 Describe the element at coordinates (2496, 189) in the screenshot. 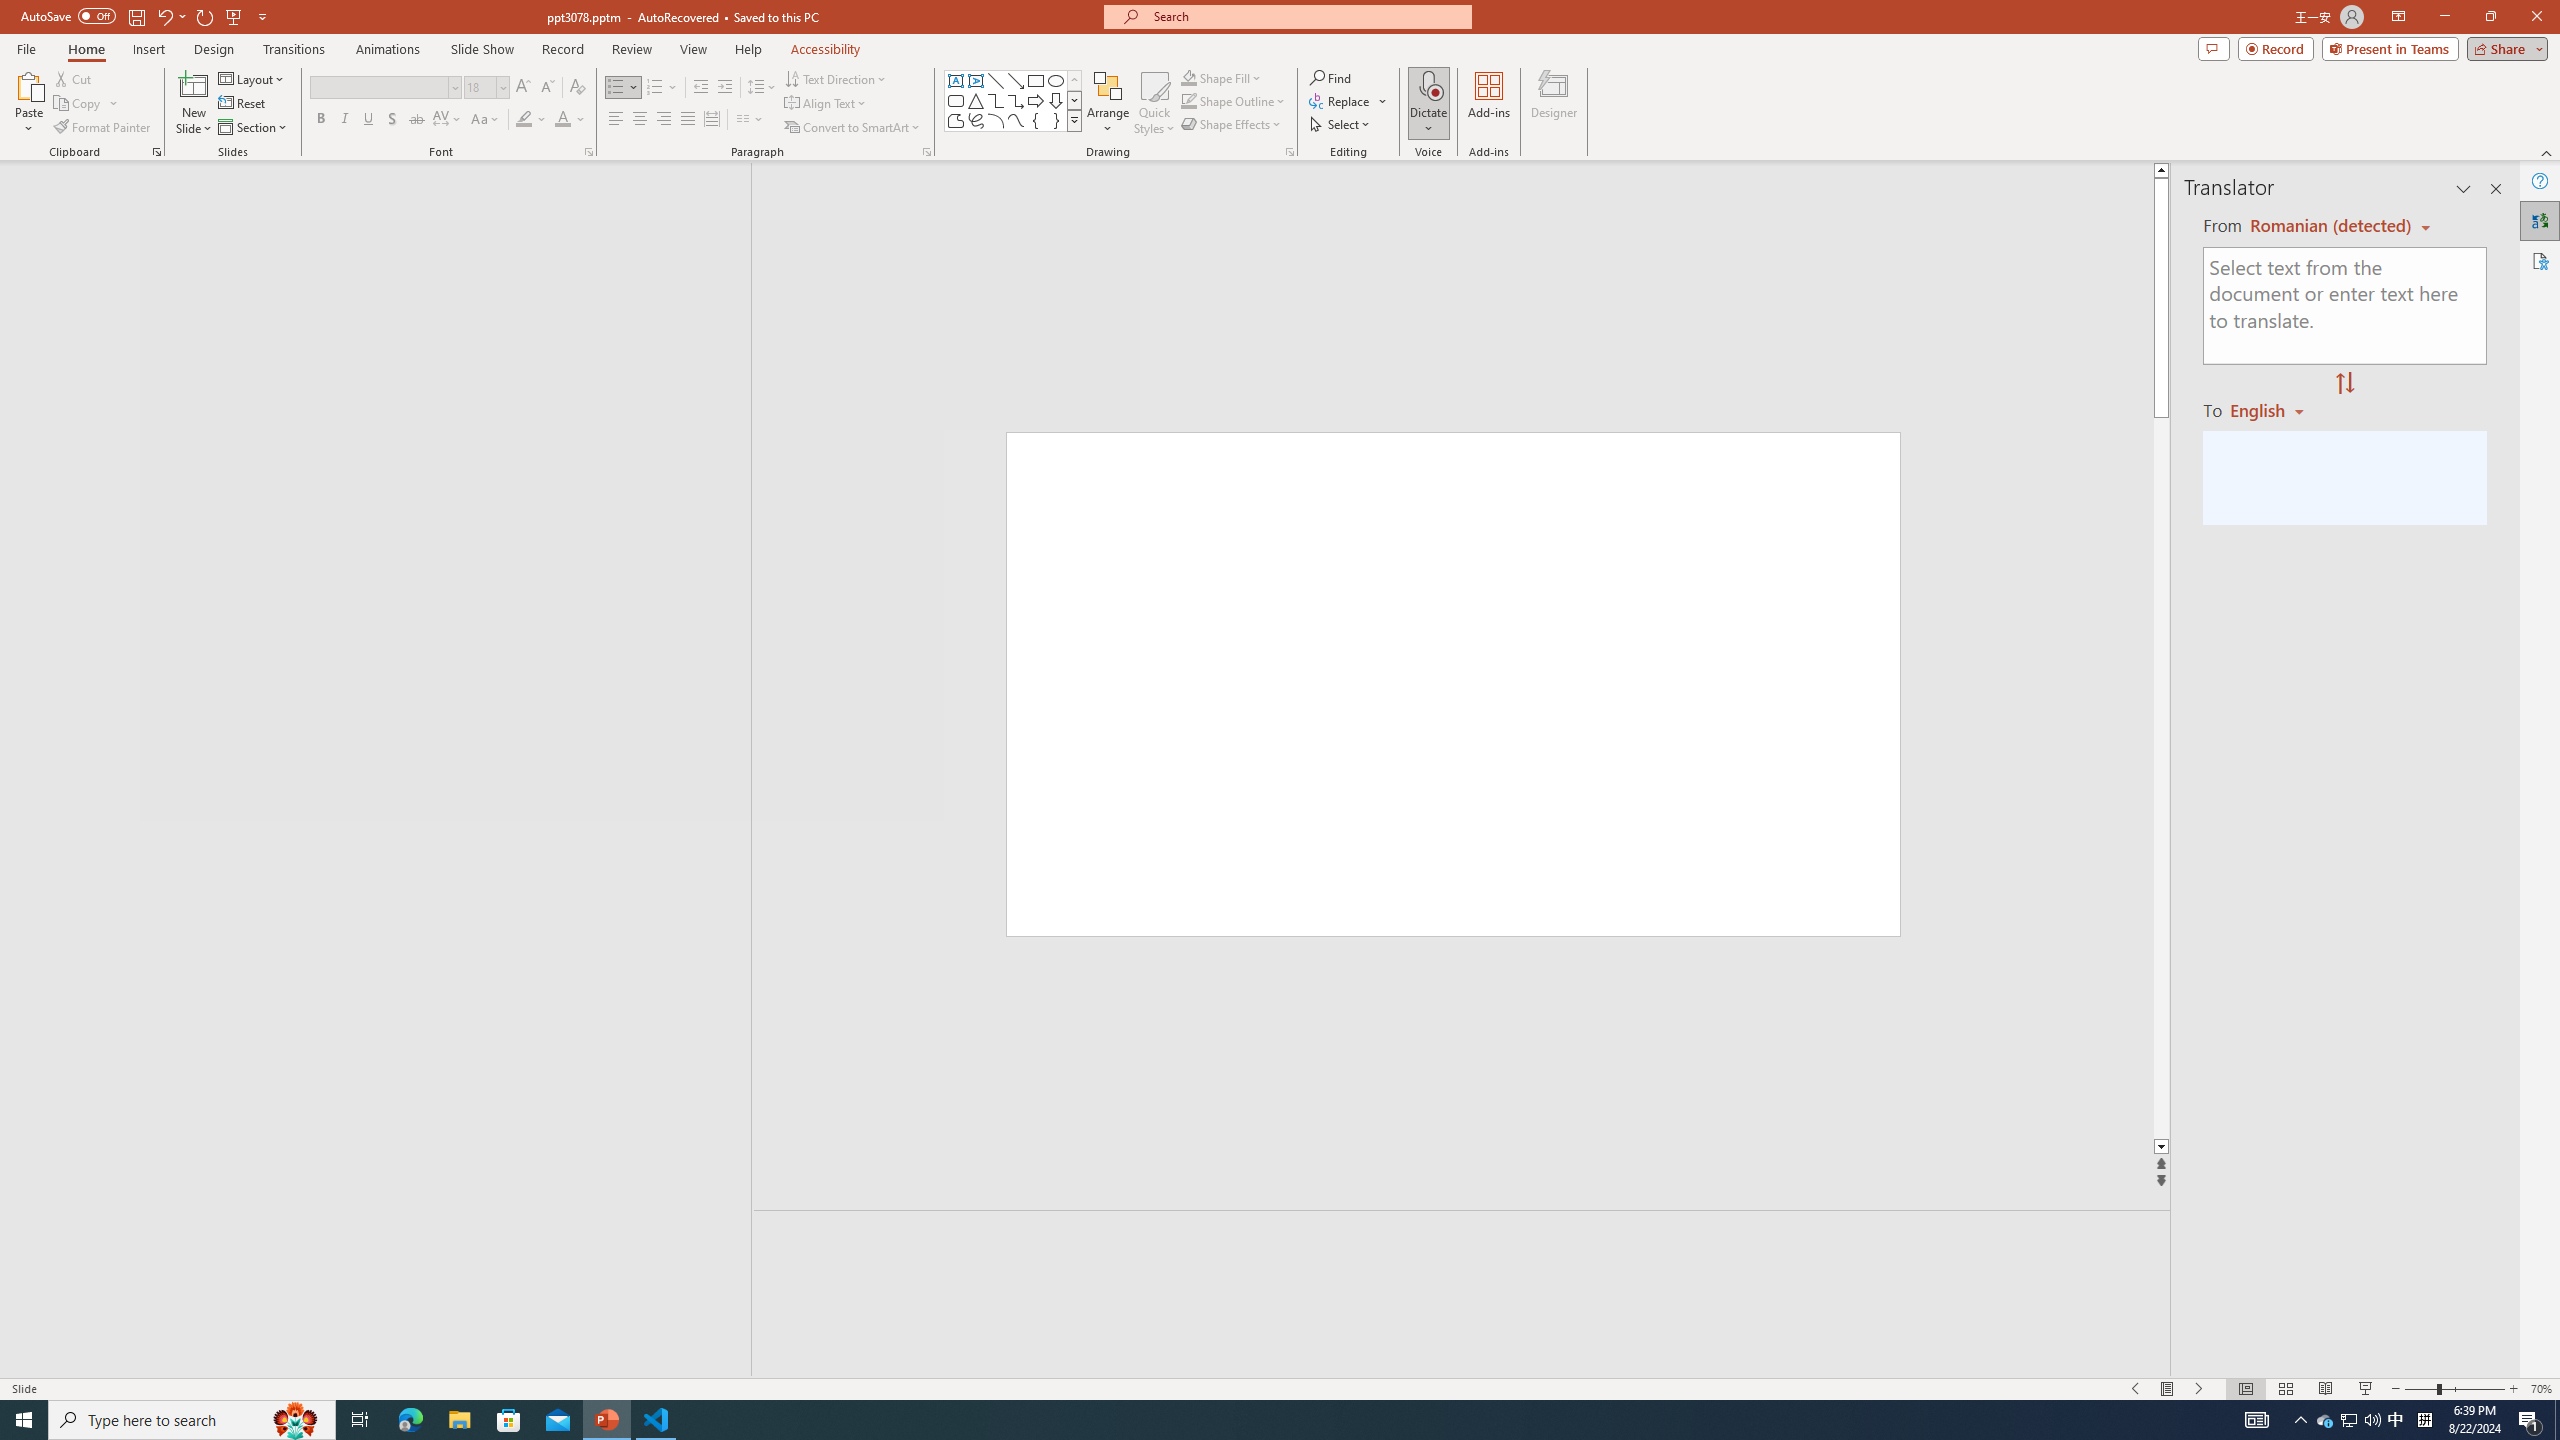

I see `Close pane` at that location.